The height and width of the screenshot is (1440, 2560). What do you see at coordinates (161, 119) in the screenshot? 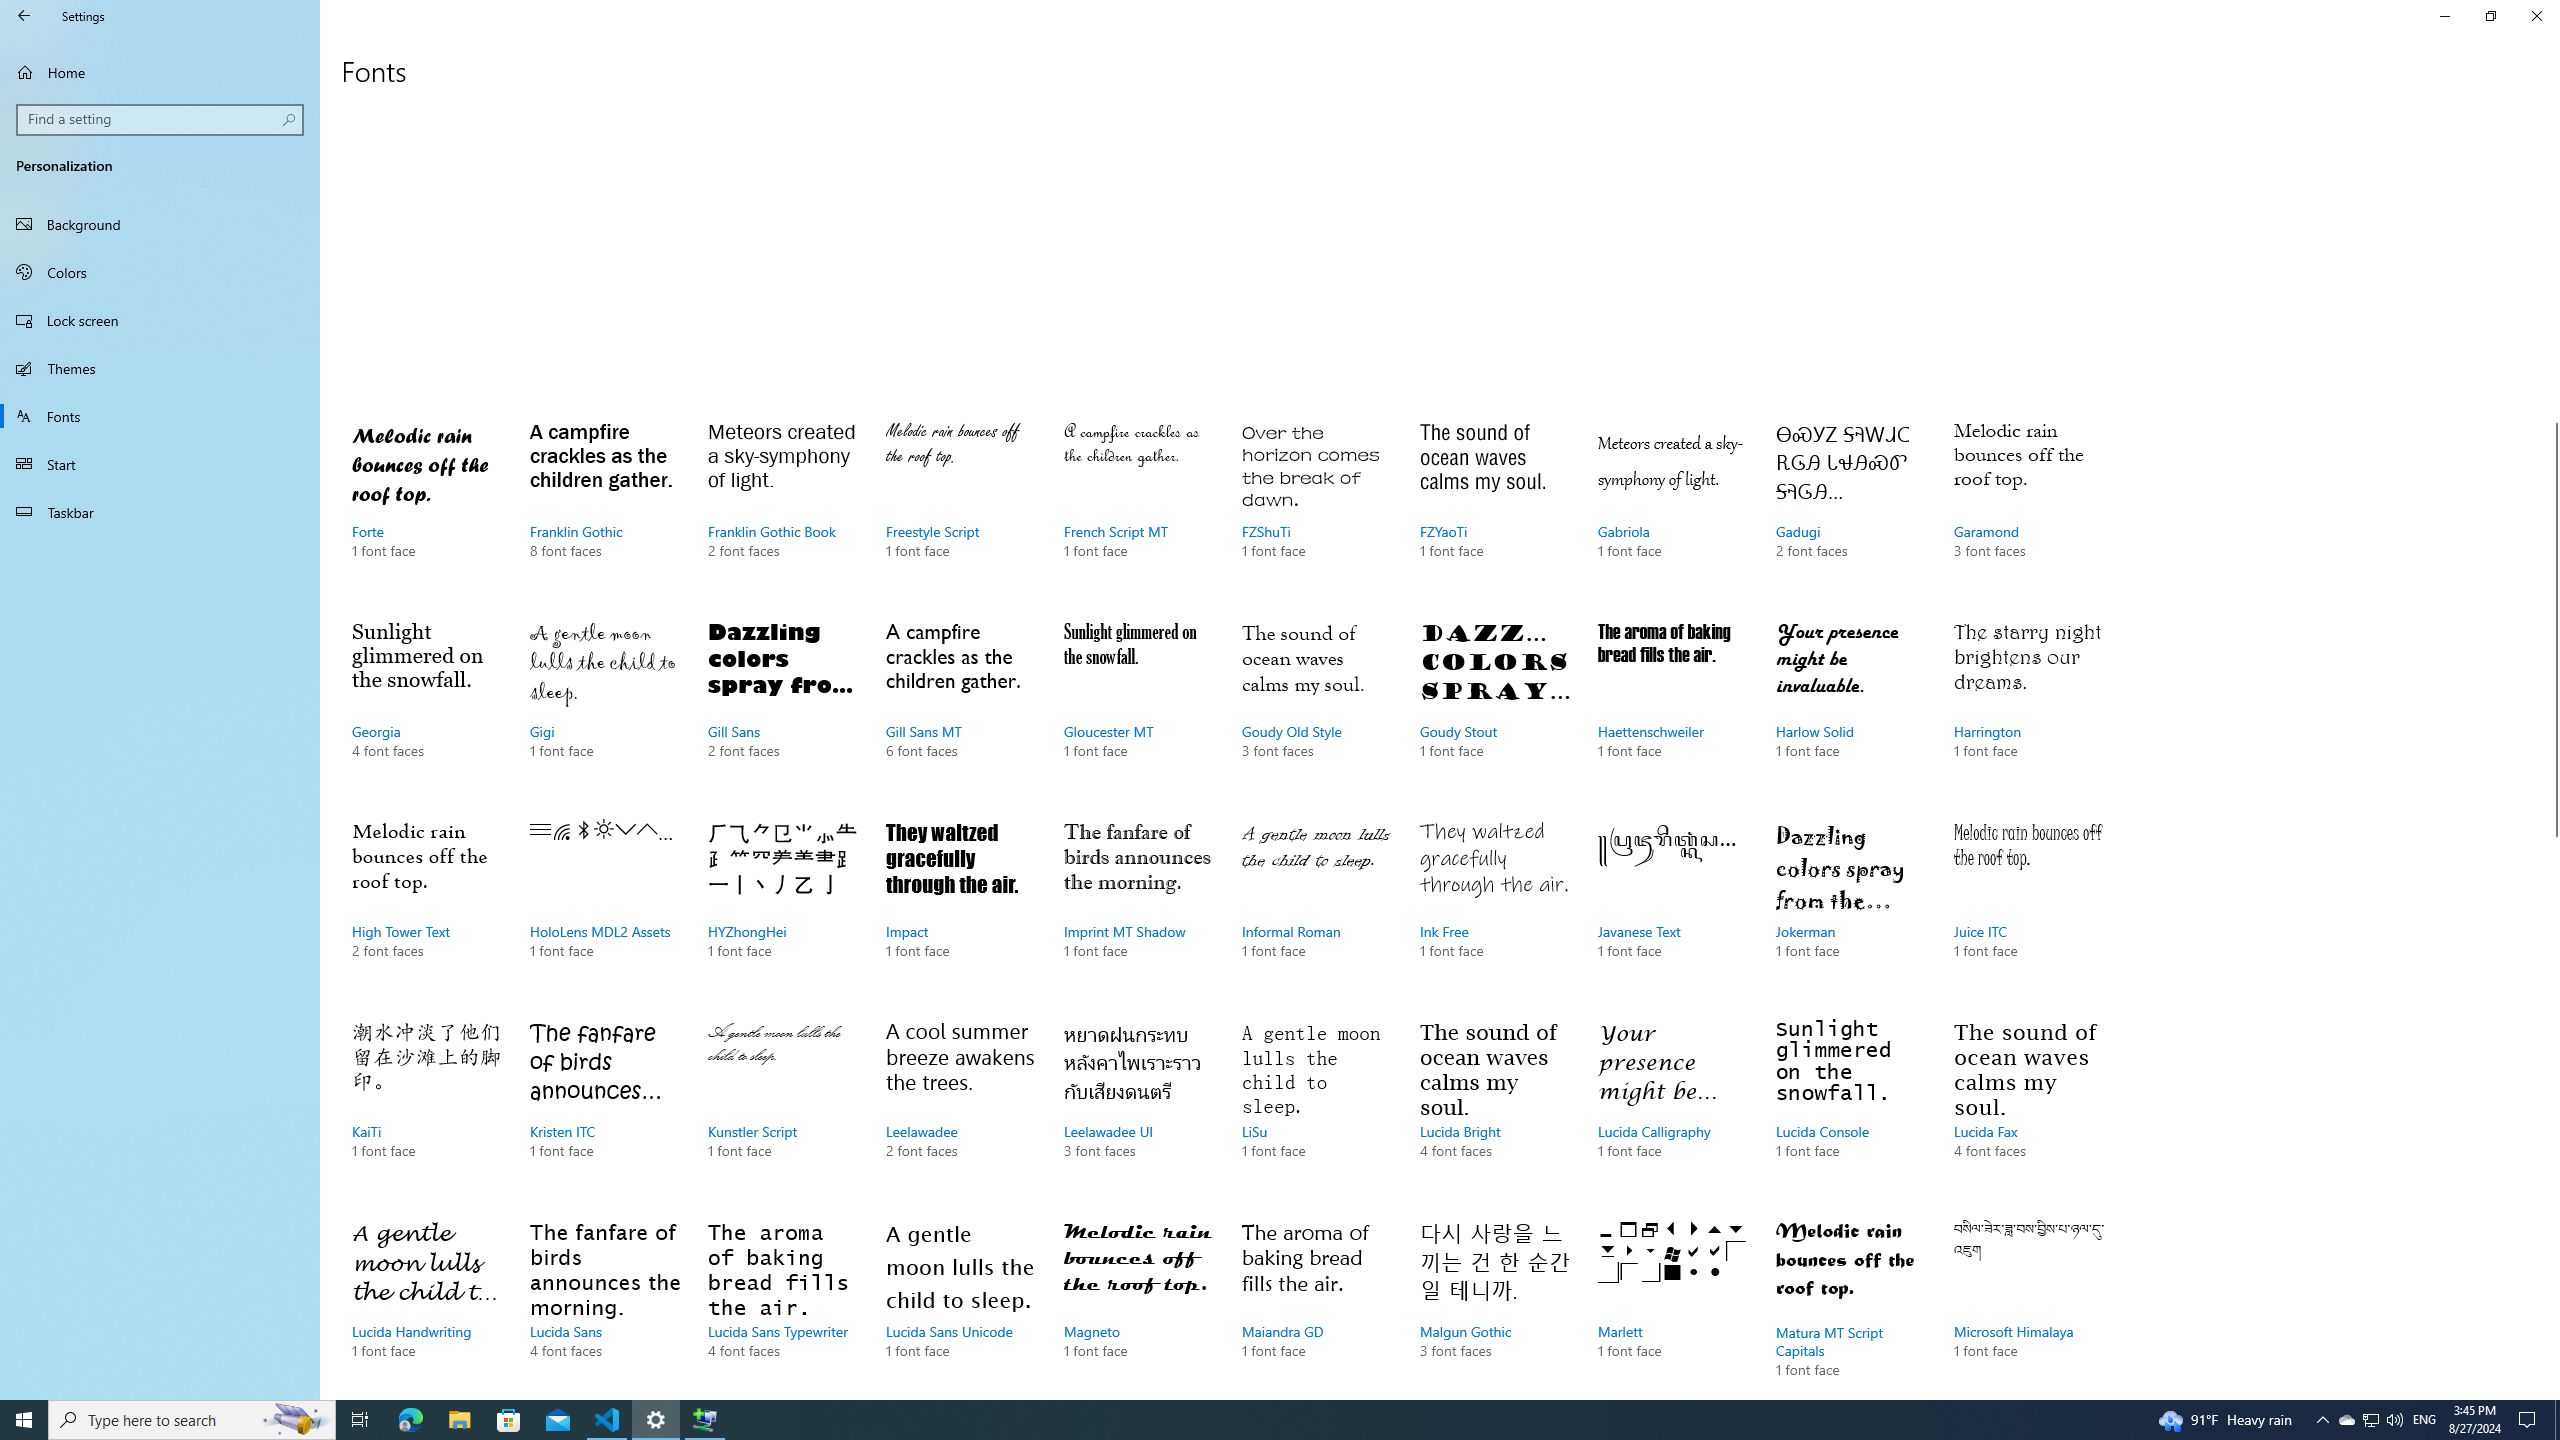
I see `Search box, Find a setting` at bounding box center [161, 119].